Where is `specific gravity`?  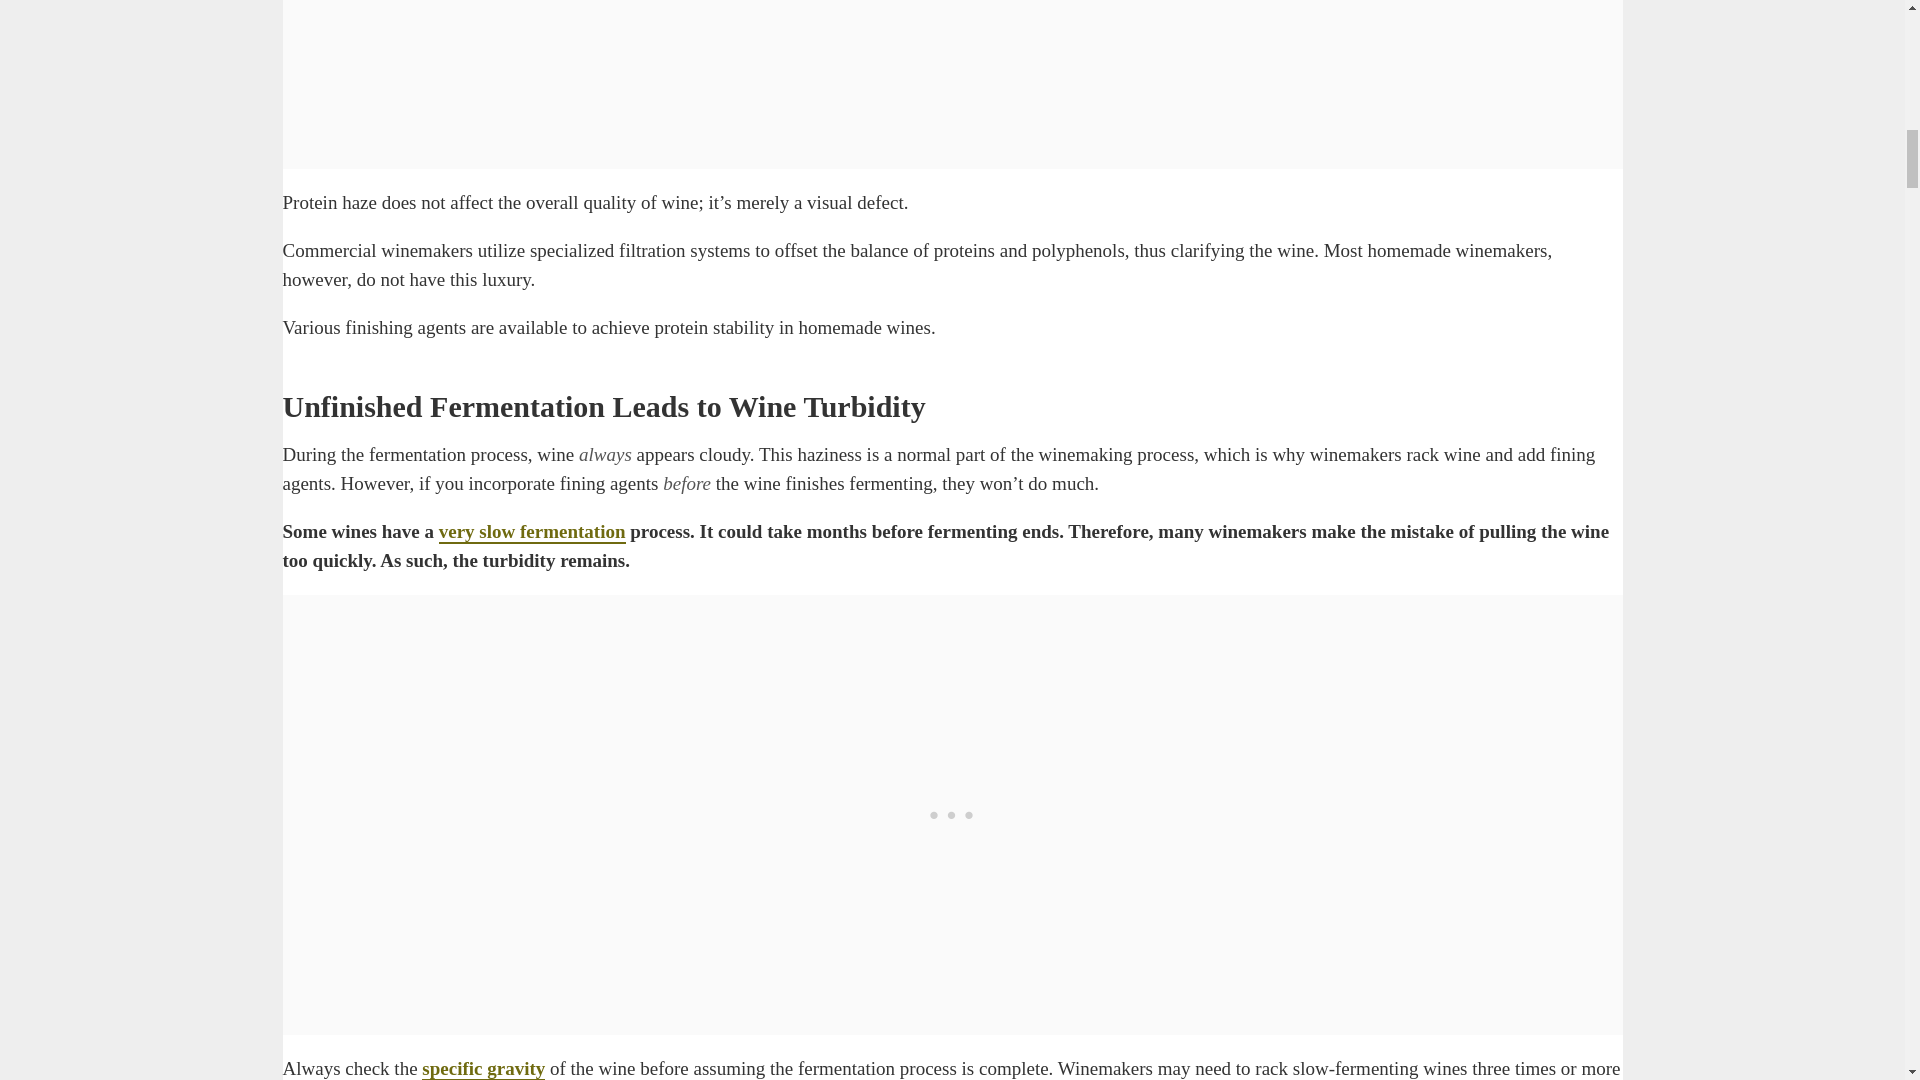
specific gravity is located at coordinates (484, 1069).